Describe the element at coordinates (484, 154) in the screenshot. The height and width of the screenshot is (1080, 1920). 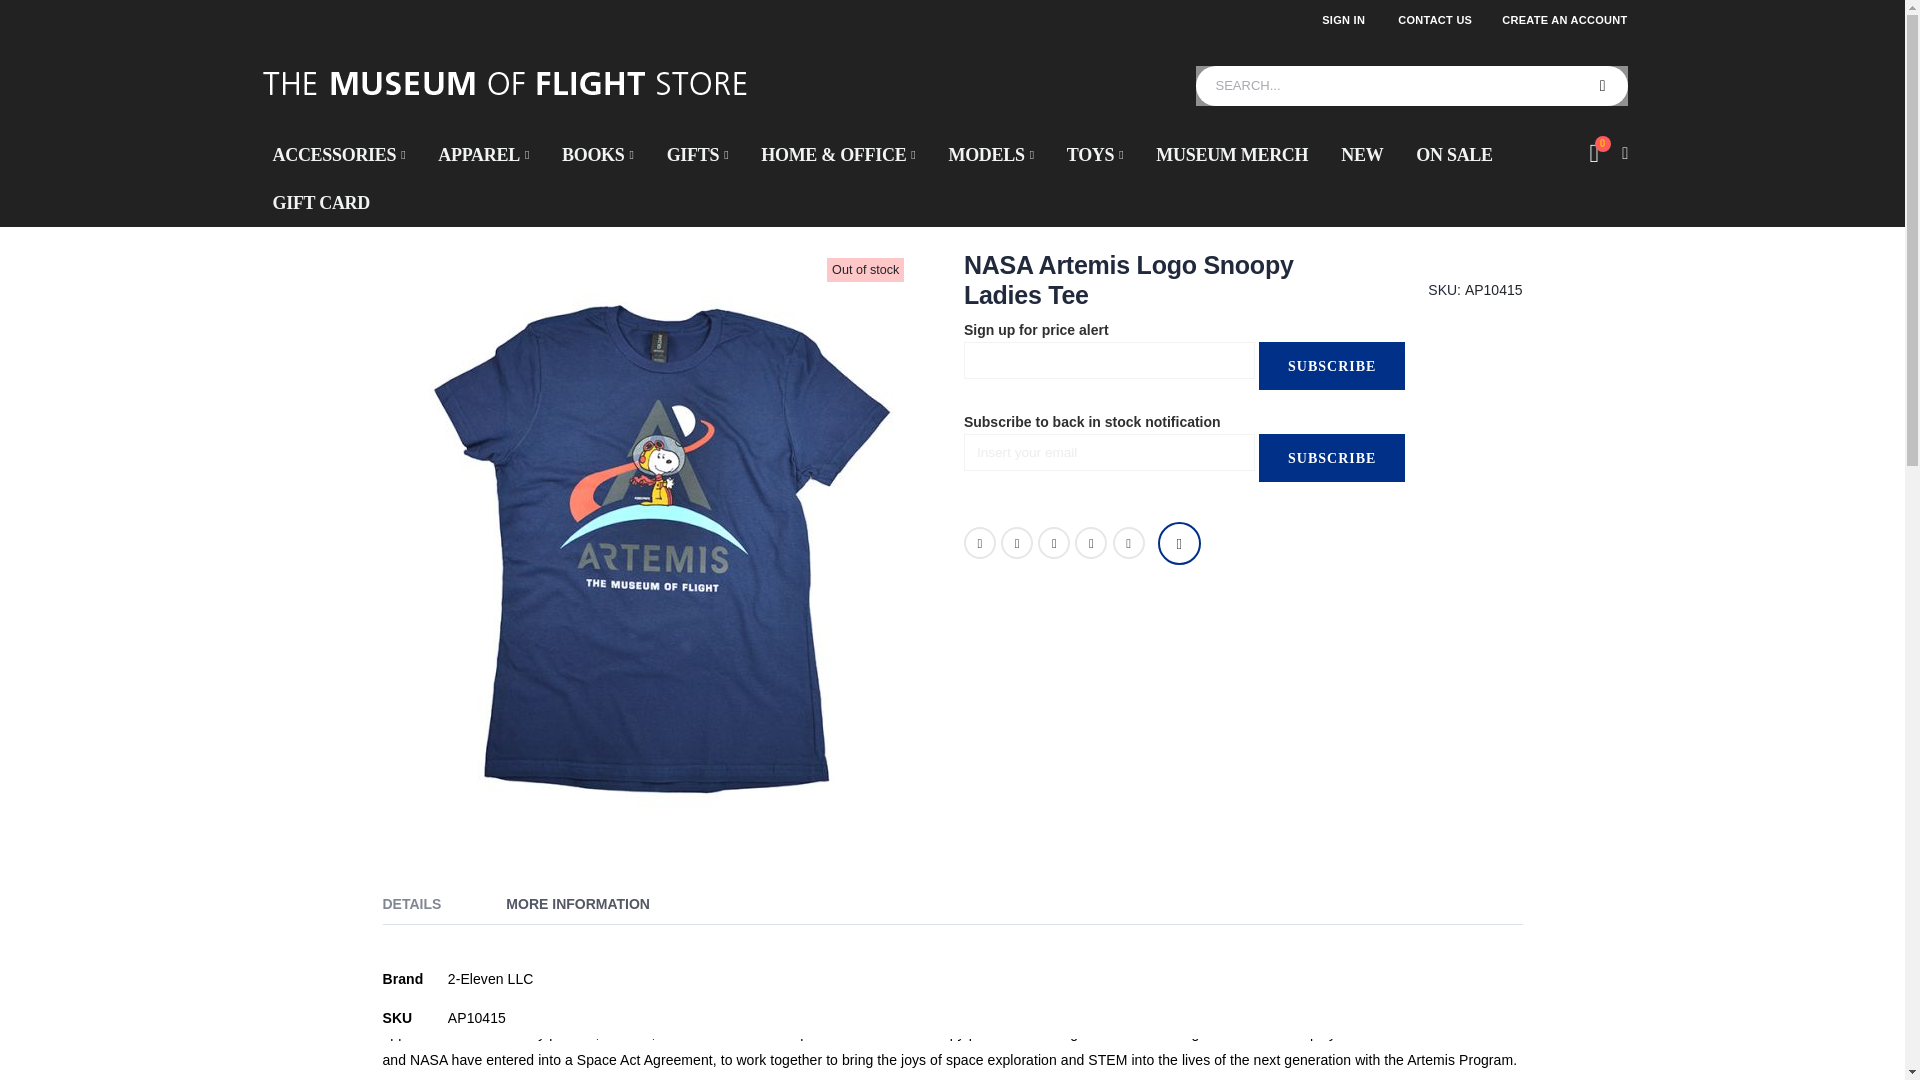
I see `Apparel` at that location.